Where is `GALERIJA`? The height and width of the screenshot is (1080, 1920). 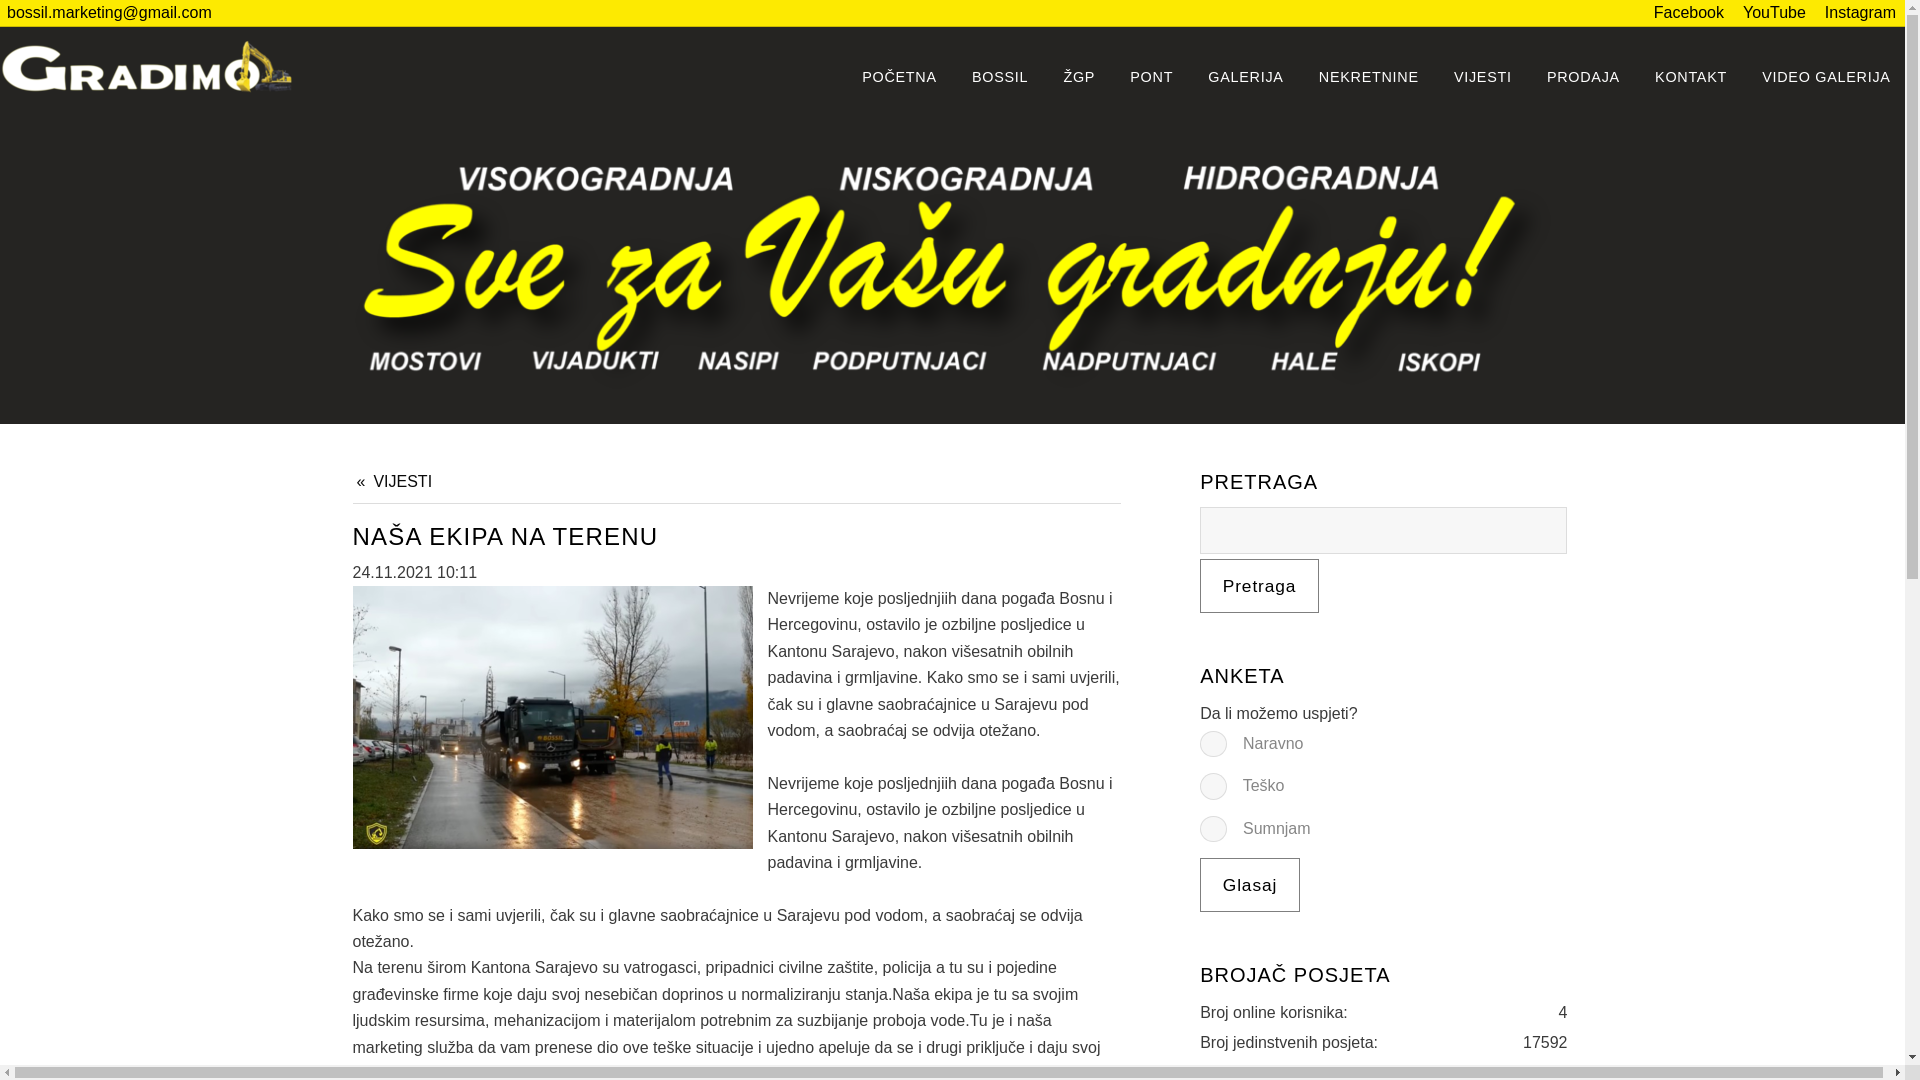
GALERIJA is located at coordinates (1246, 77).